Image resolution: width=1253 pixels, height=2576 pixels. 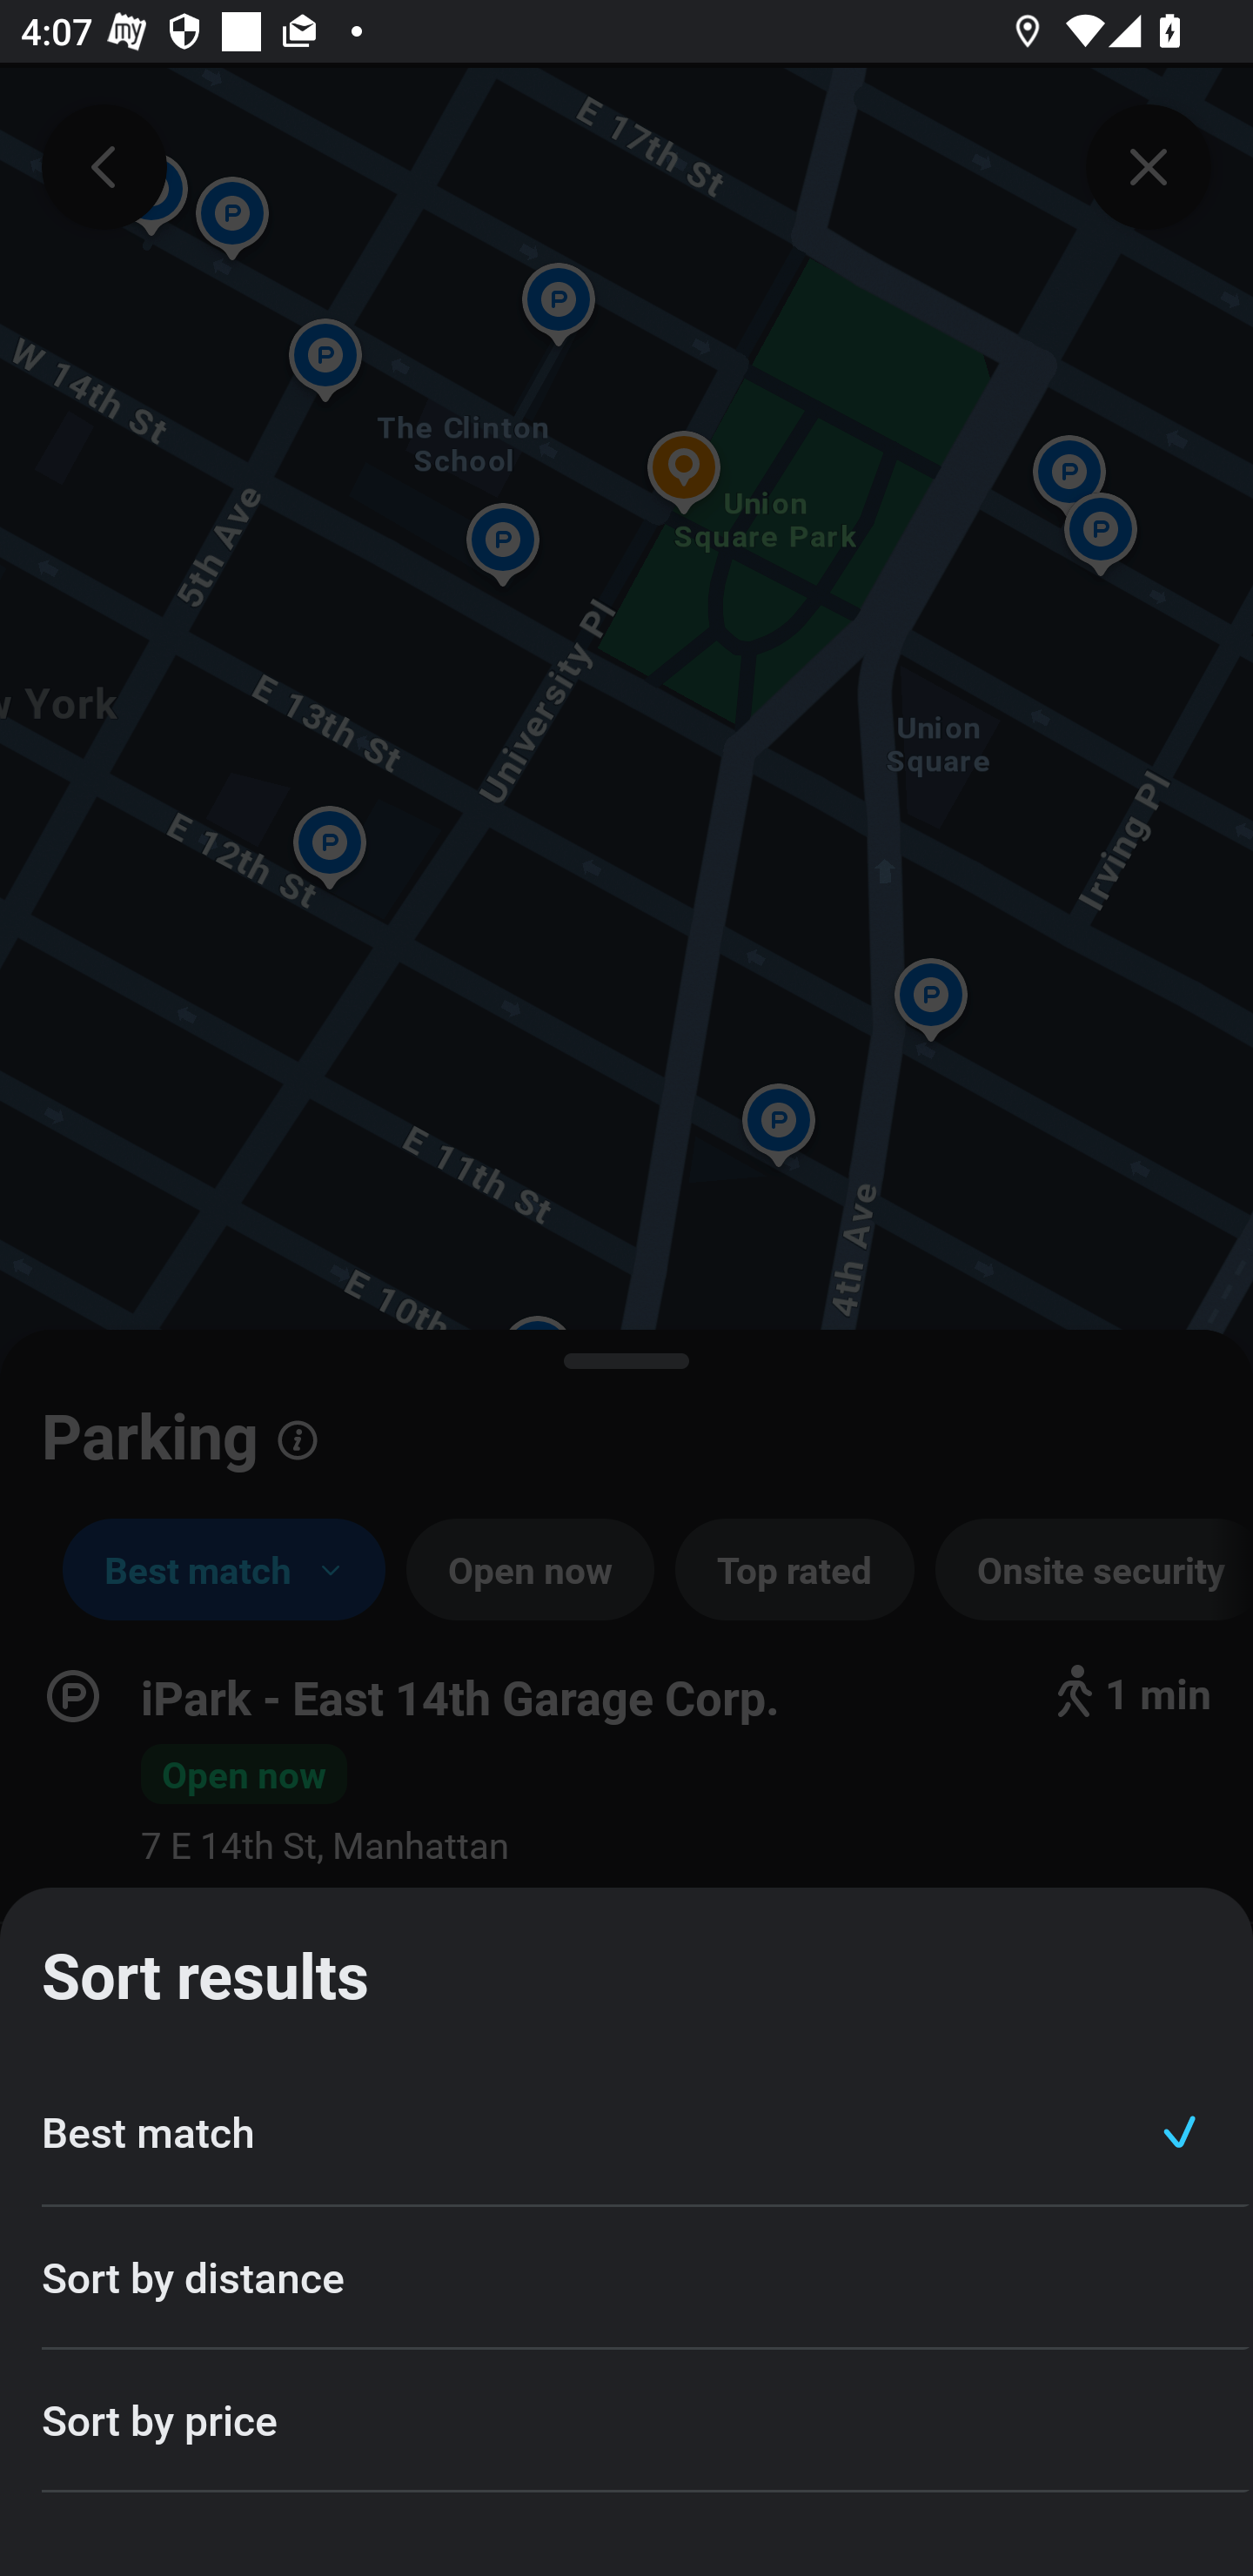 What do you see at coordinates (626, 2132) in the screenshot?
I see `Best match ACTION_CELL_TEXT` at bounding box center [626, 2132].